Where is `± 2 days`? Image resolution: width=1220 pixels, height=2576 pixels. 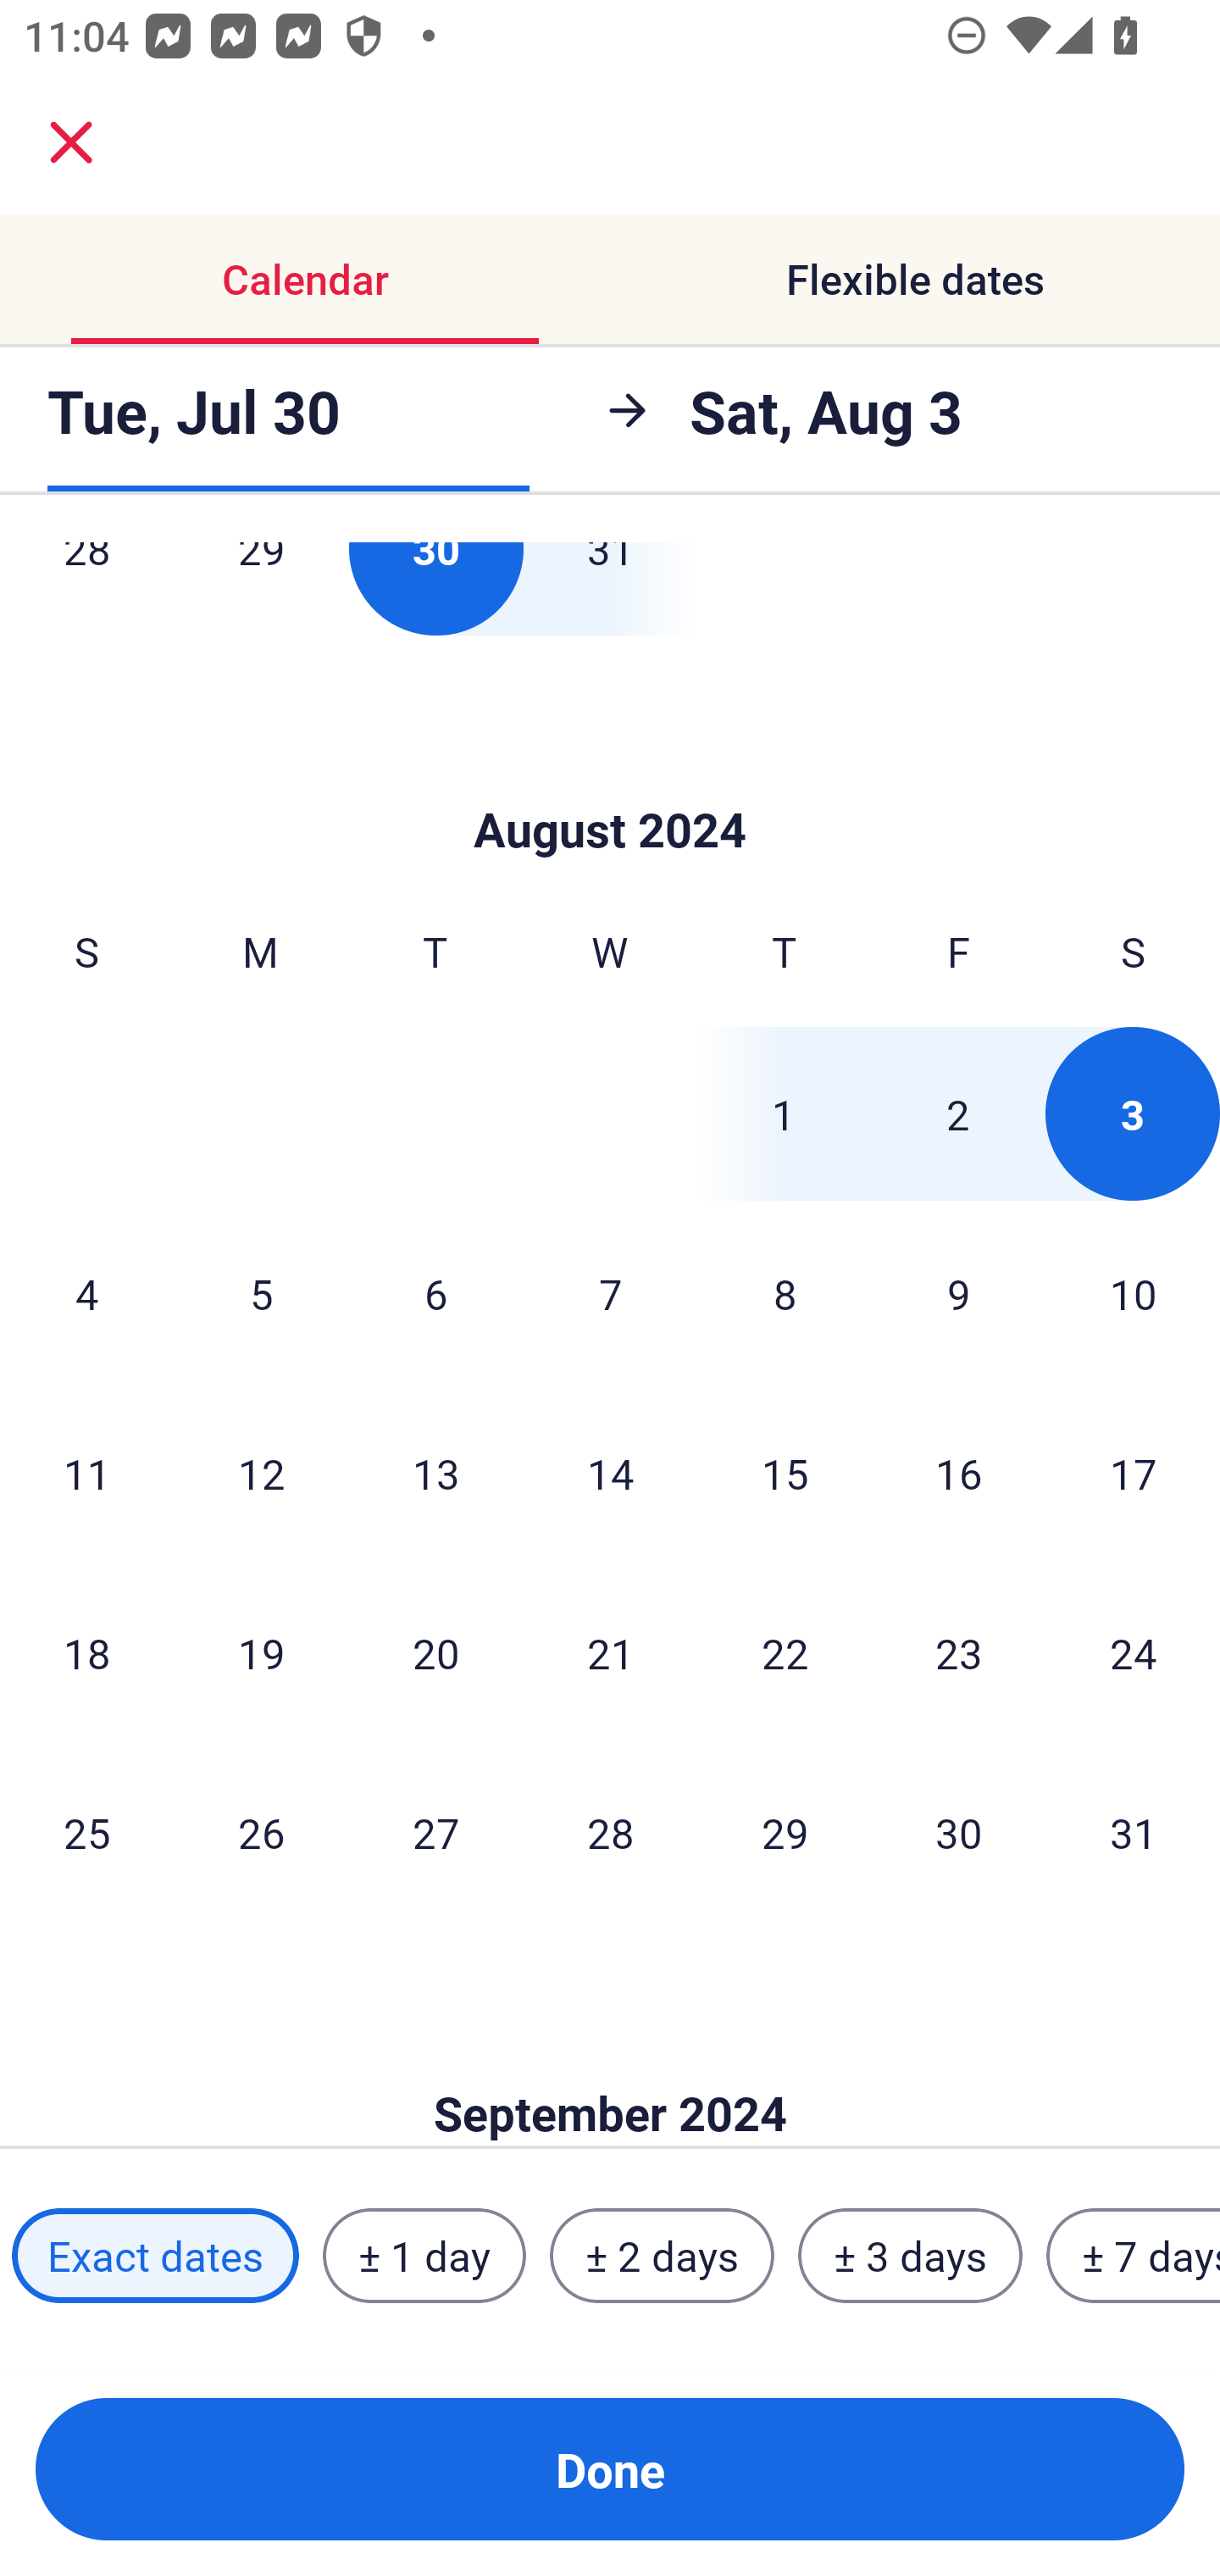
± 2 days is located at coordinates (663, 2255).